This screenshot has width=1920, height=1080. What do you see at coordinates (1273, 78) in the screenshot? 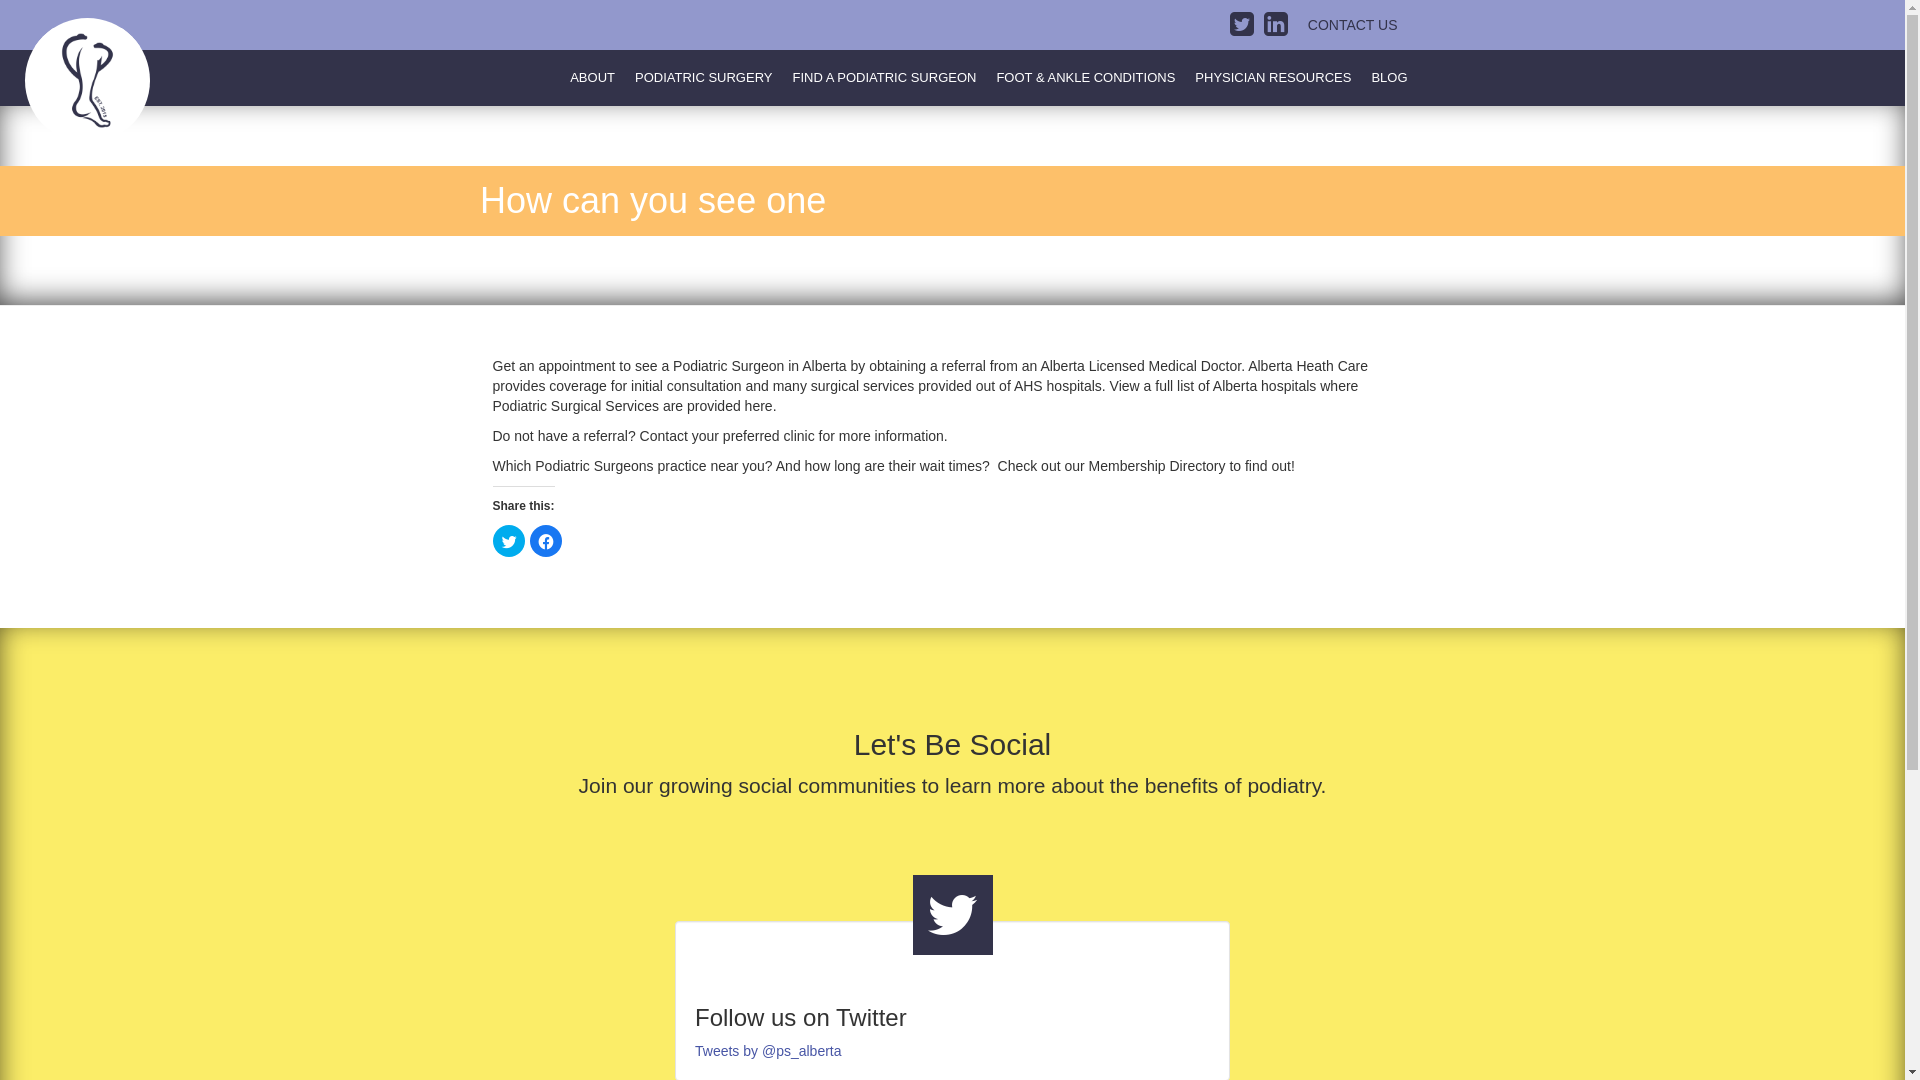
I see `PHYSICIAN RESOURCES` at bounding box center [1273, 78].